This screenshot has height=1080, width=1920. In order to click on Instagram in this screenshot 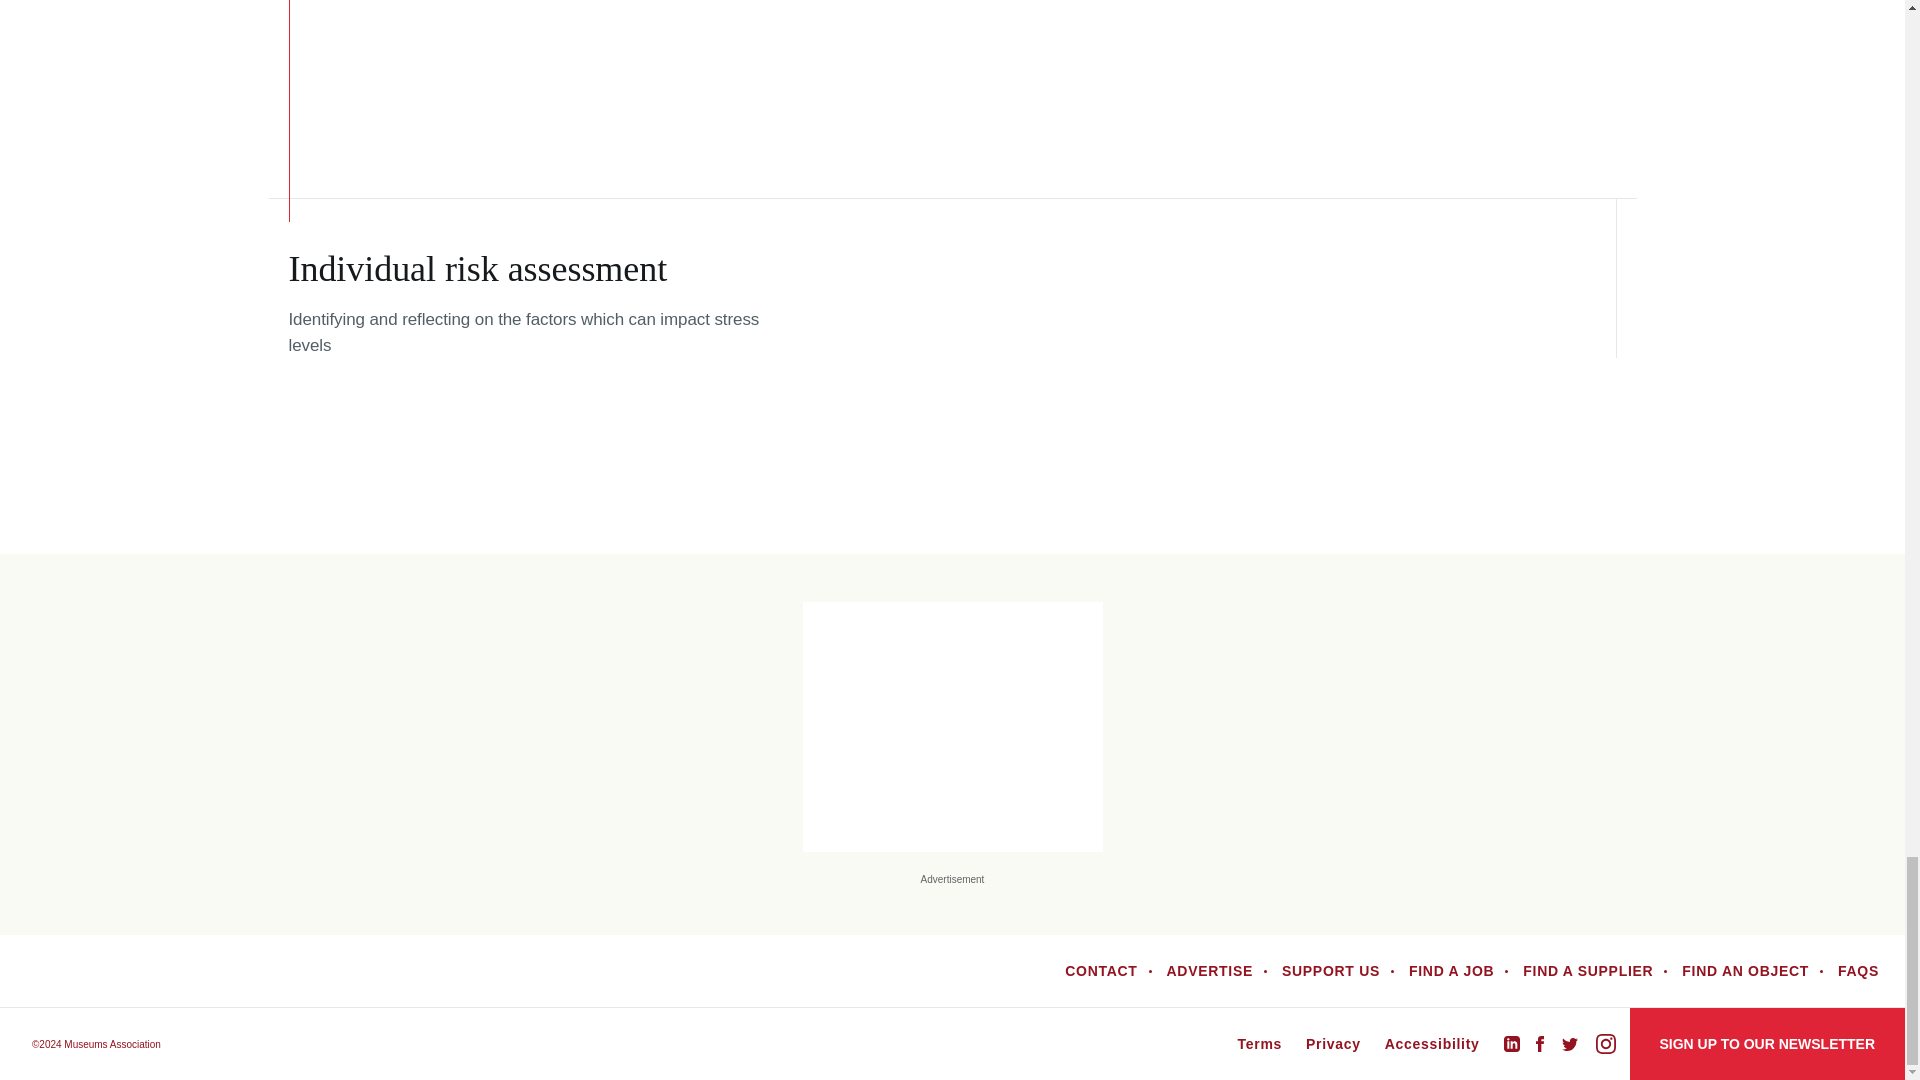, I will do `click(1606, 1044)`.